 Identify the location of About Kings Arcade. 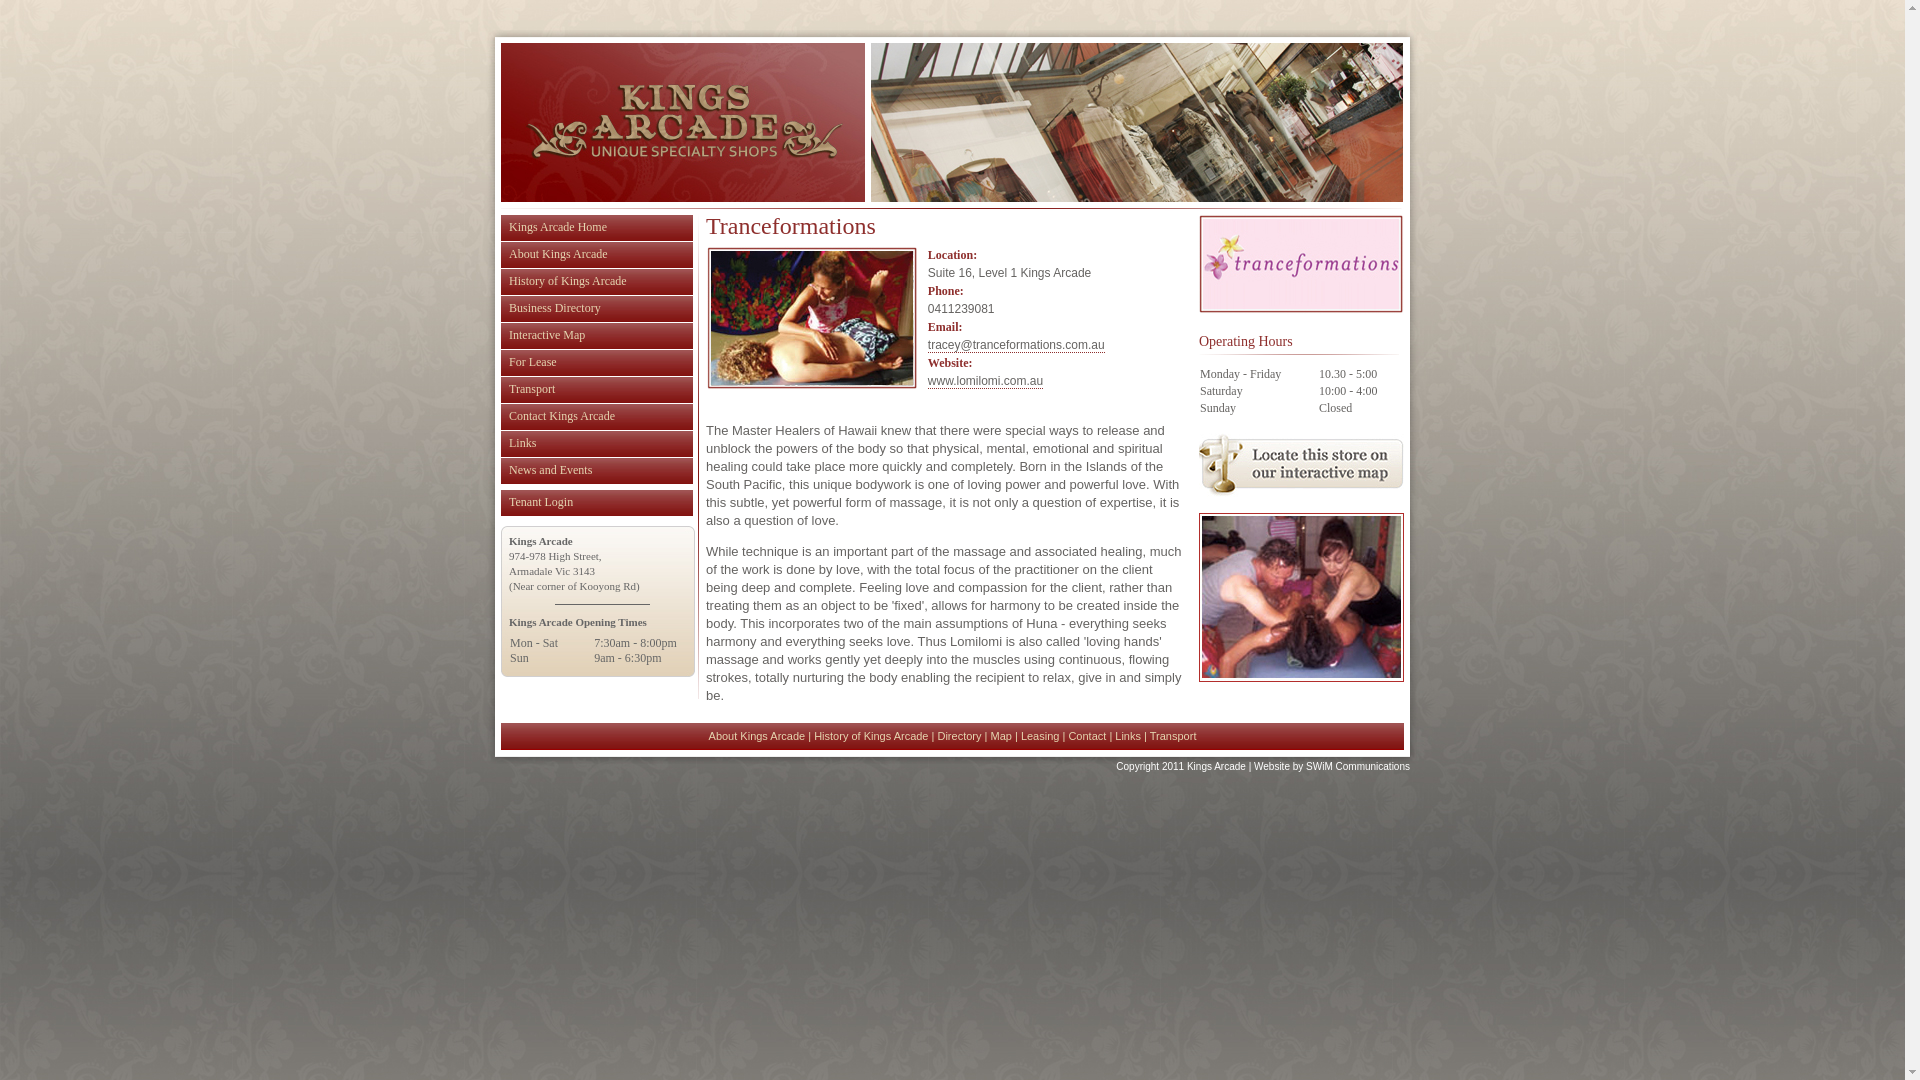
(597, 254).